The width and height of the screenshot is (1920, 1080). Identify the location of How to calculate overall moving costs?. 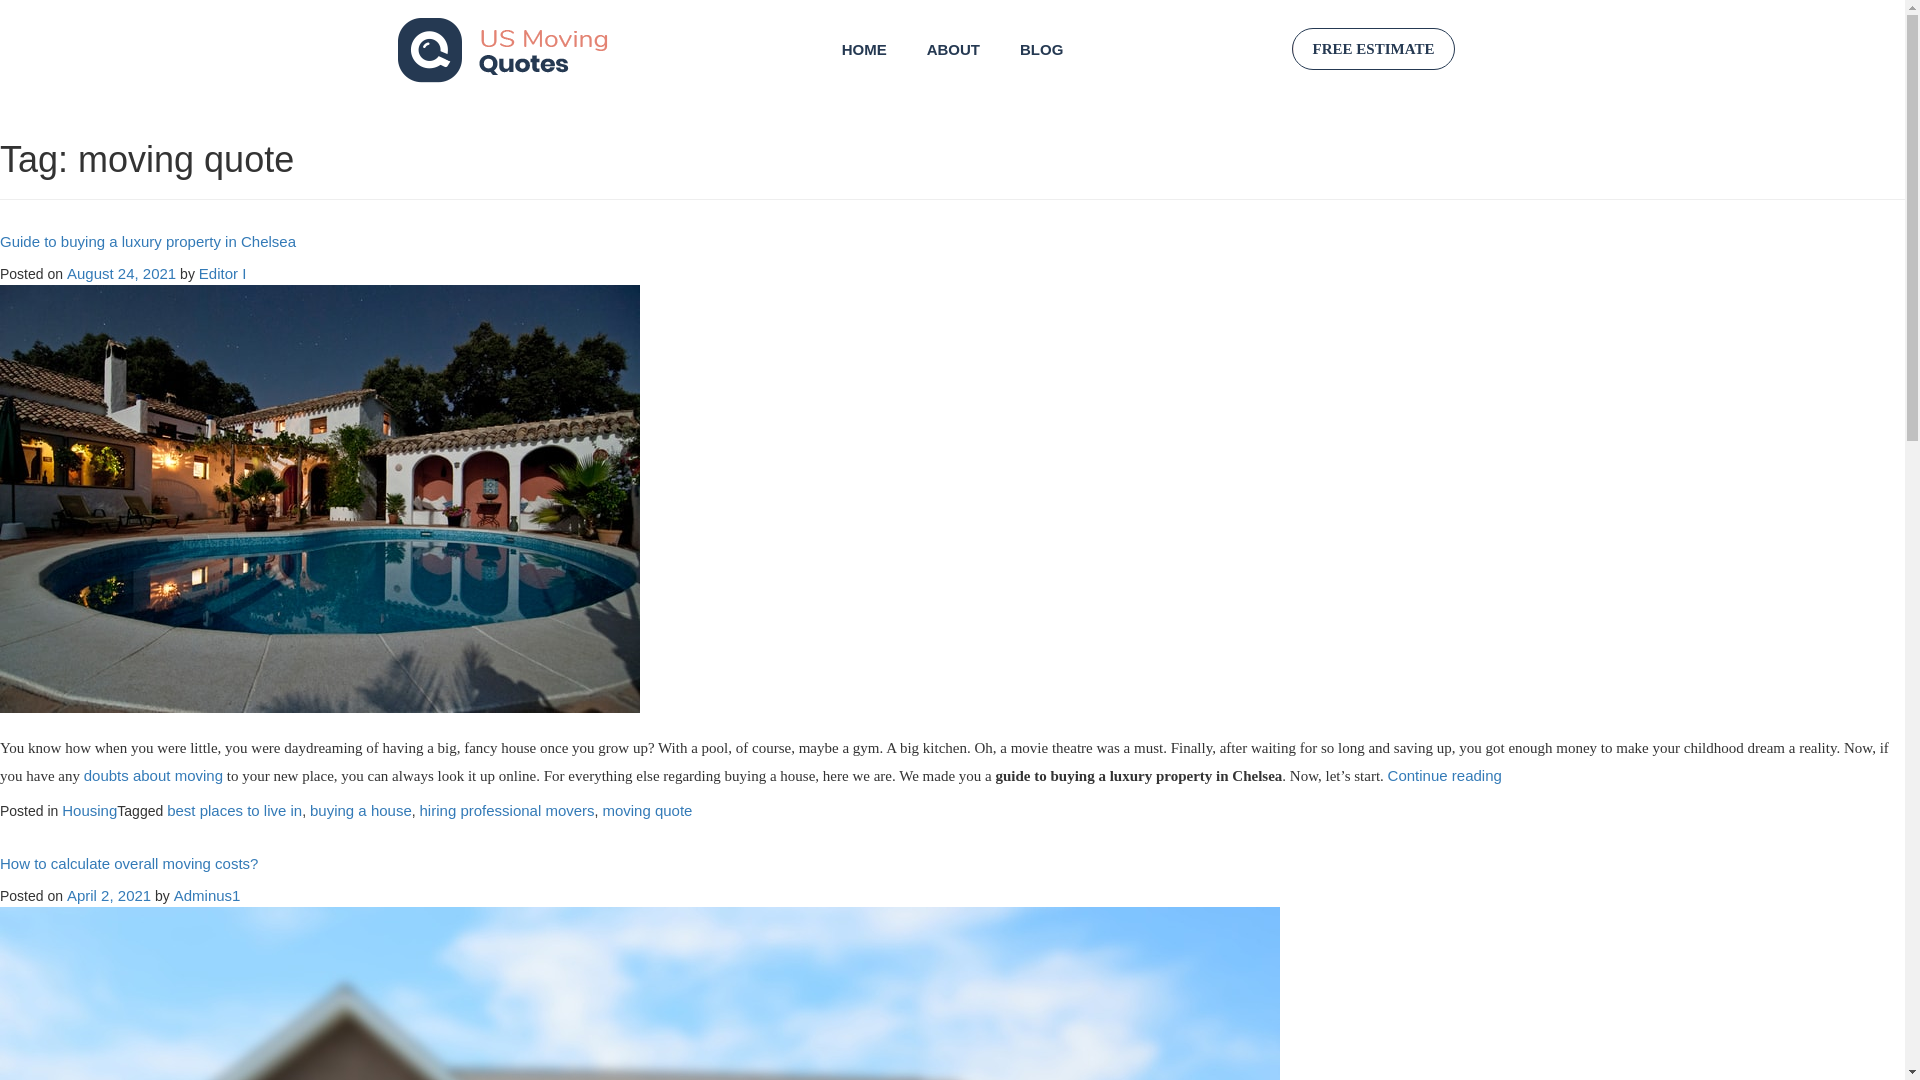
(128, 863).